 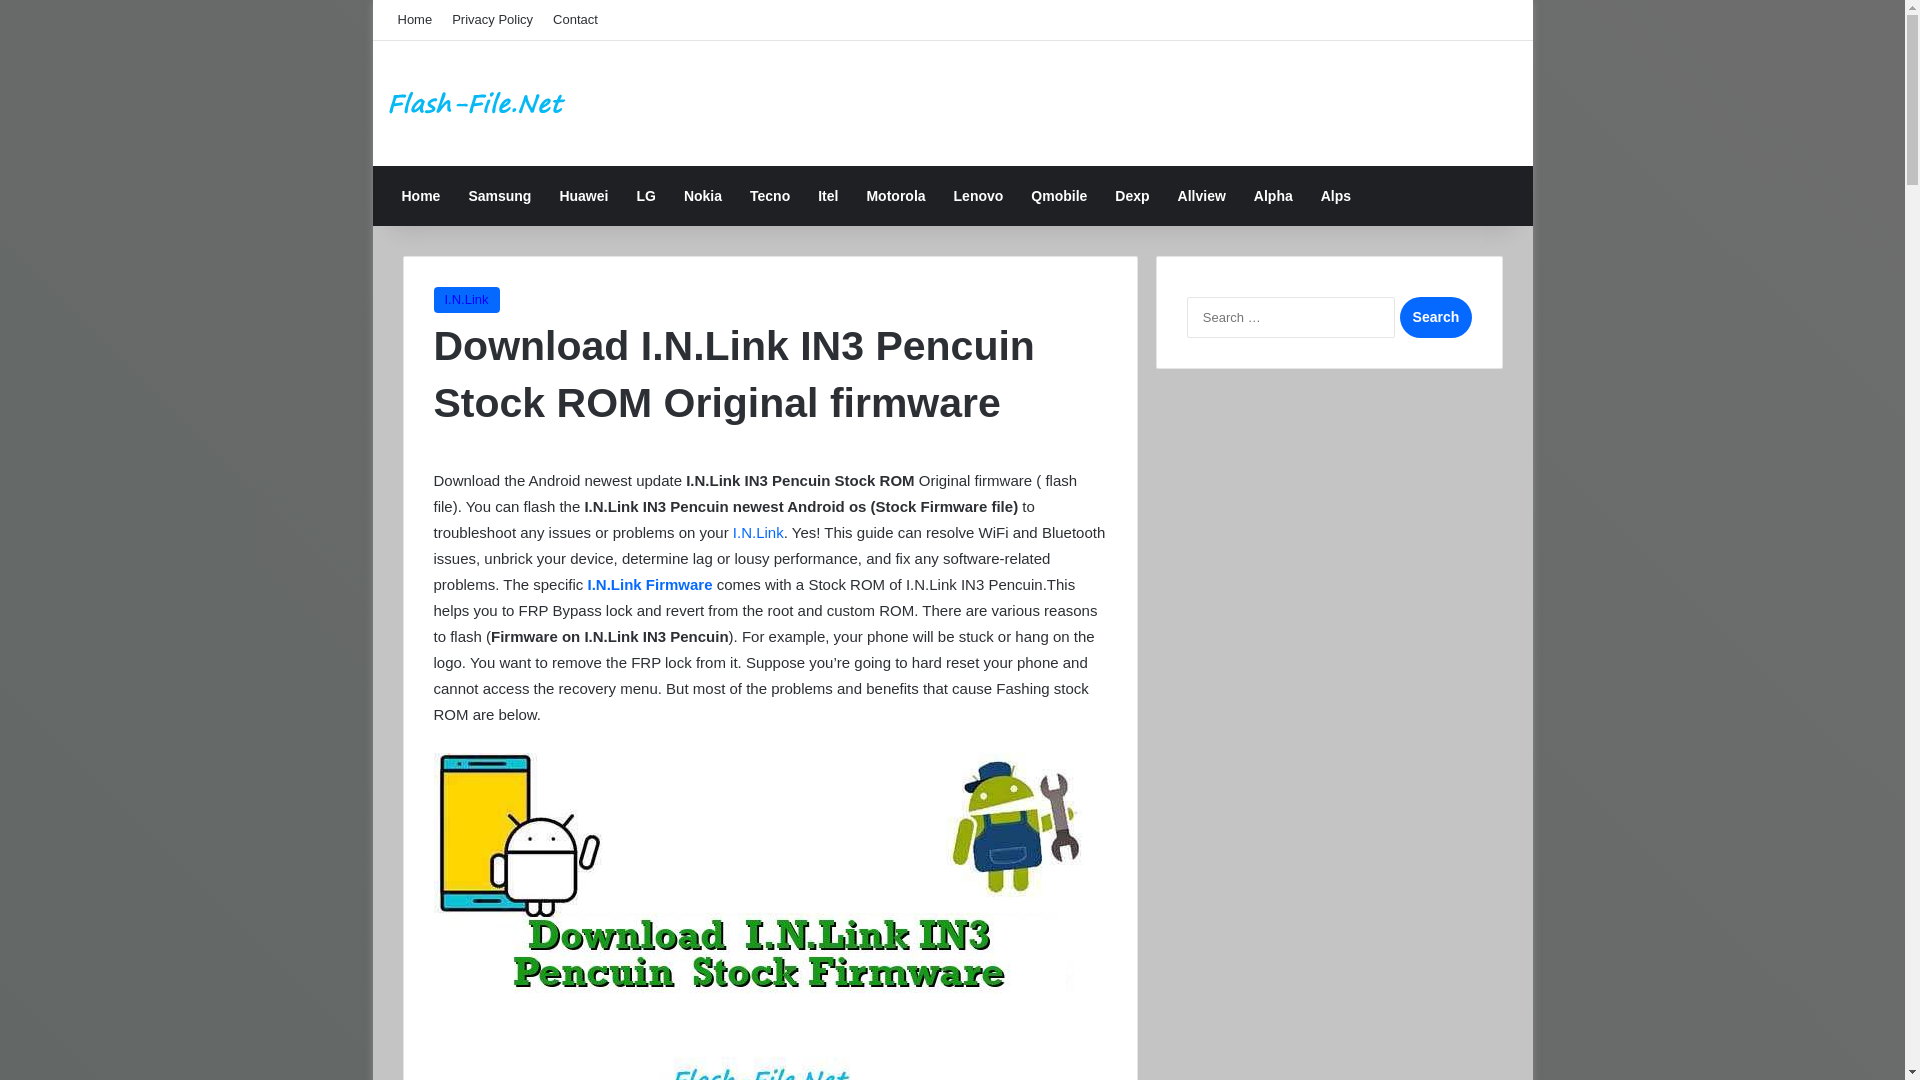 What do you see at coordinates (1434, 318) in the screenshot?
I see `Search` at bounding box center [1434, 318].